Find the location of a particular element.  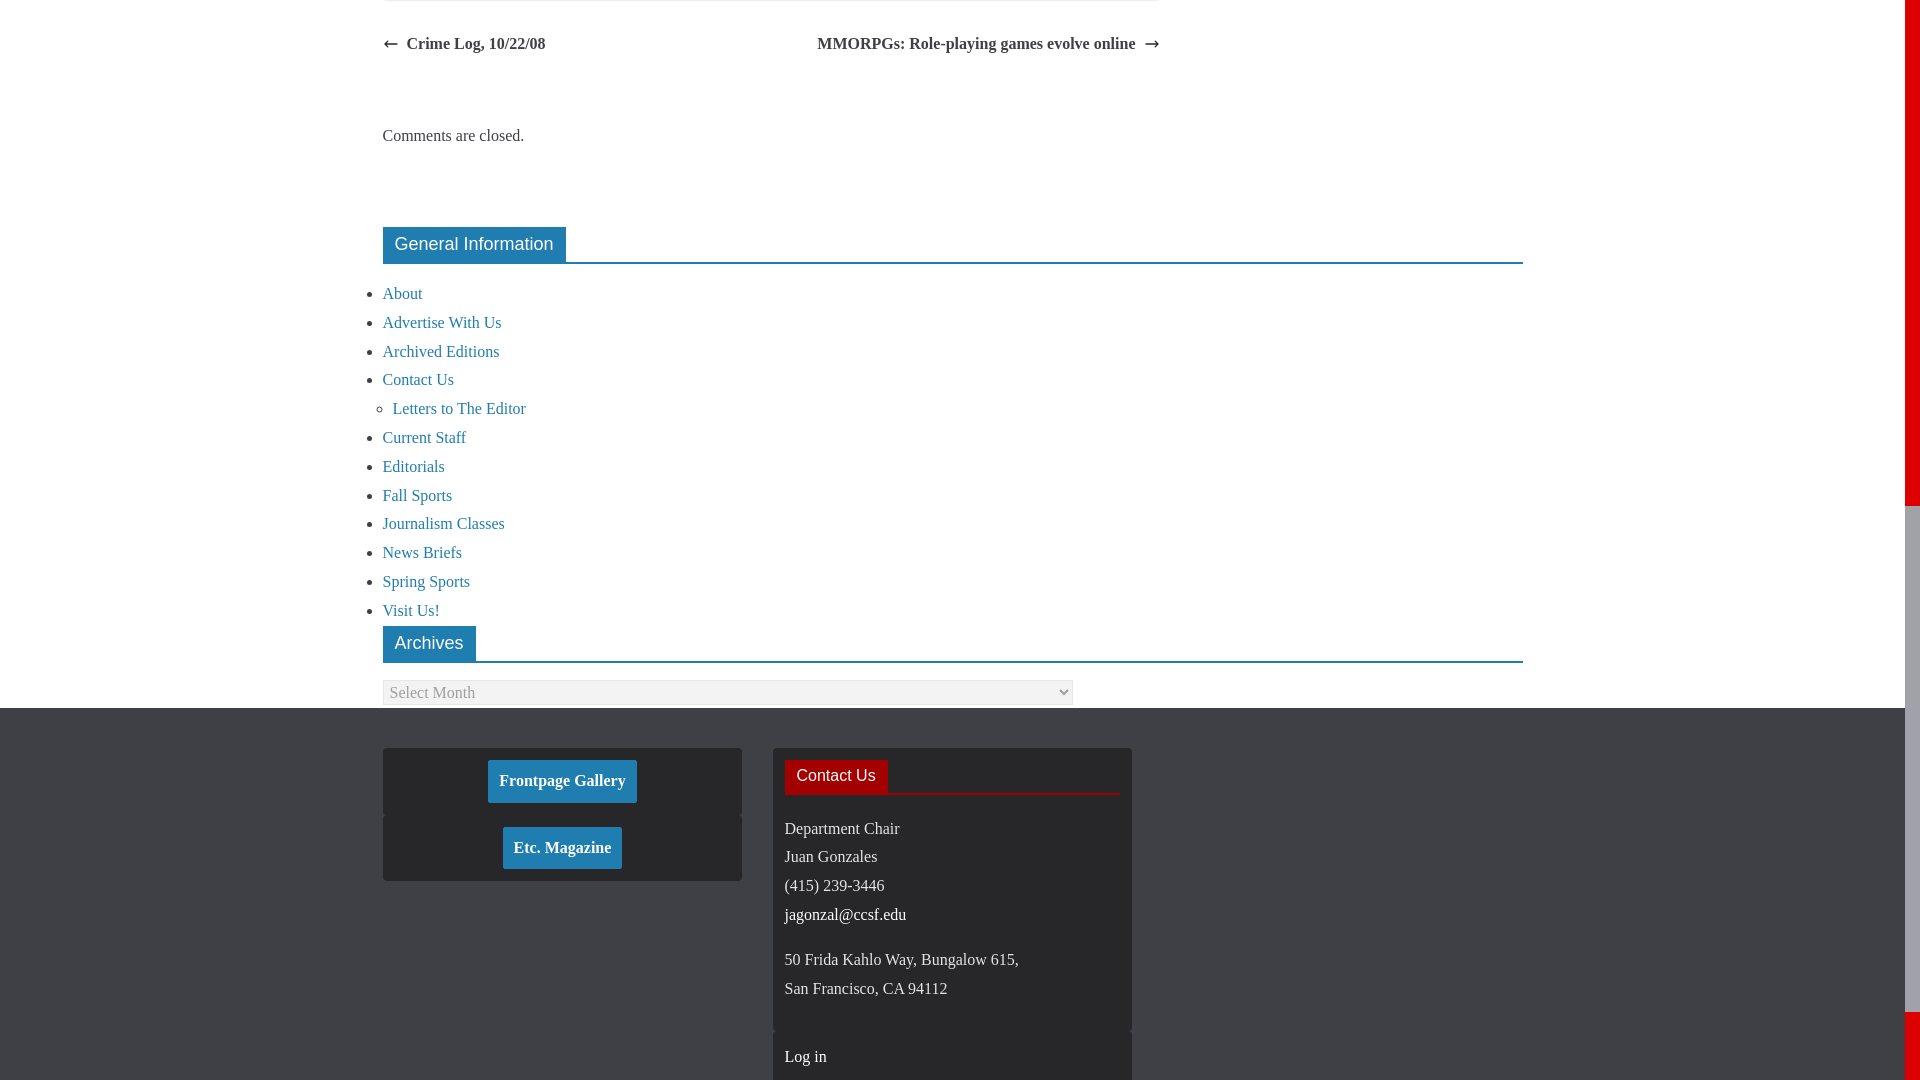

Archived Editions is located at coordinates (440, 351).